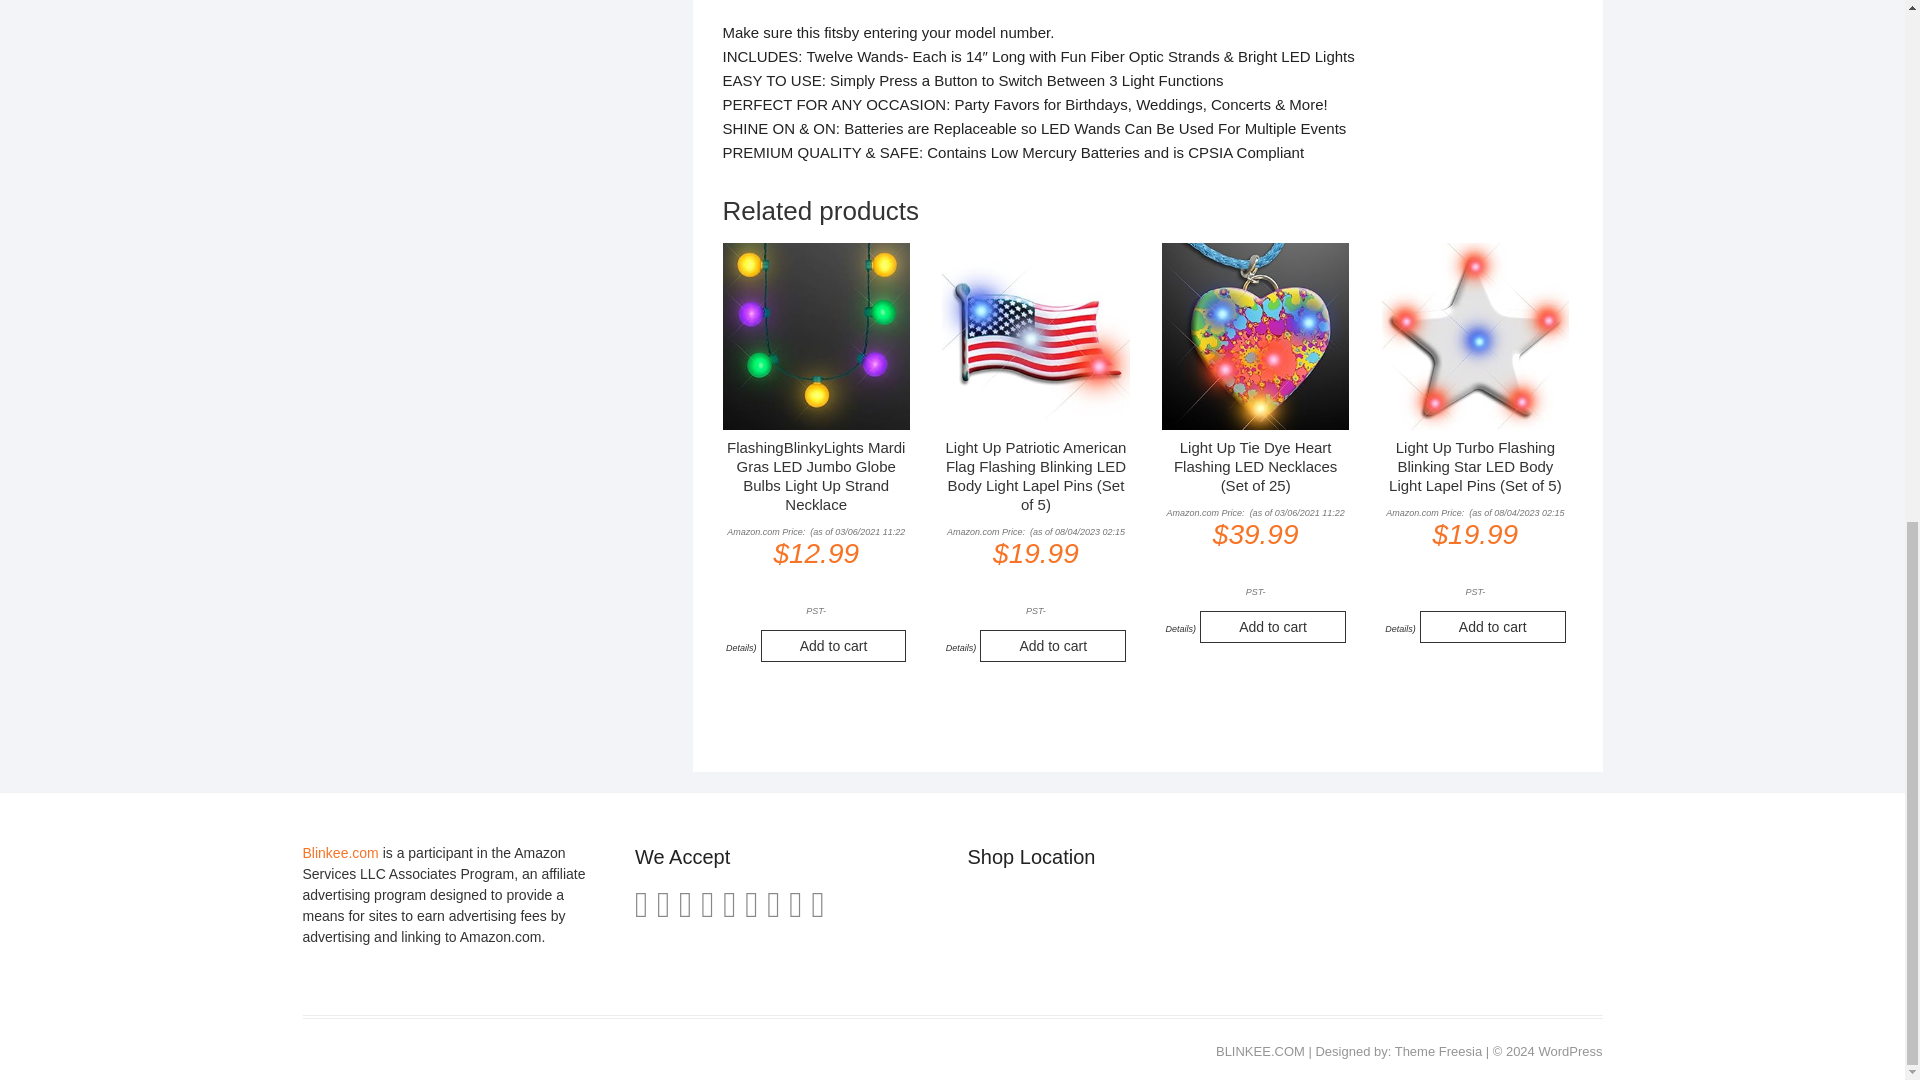 This screenshot has height=1080, width=1920. I want to click on American Express, so click(642, 904).